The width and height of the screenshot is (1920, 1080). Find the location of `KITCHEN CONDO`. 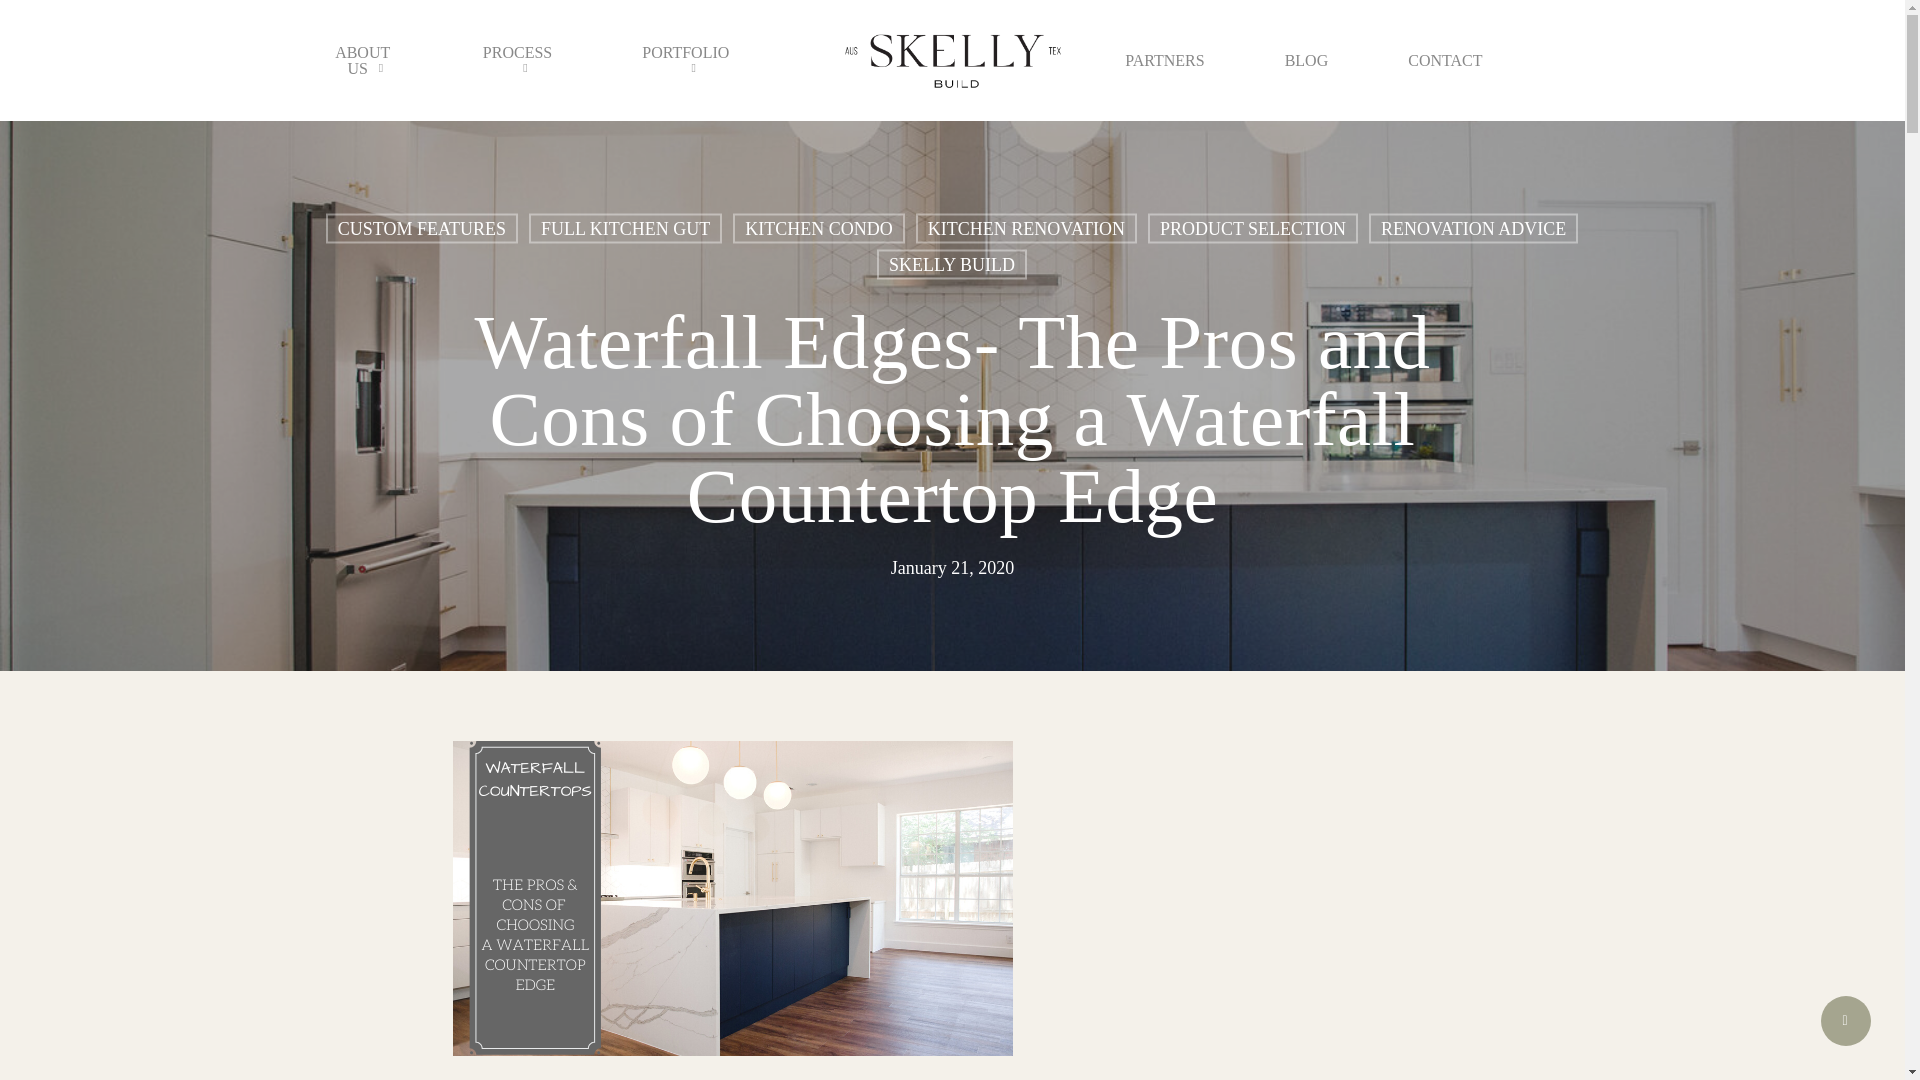

KITCHEN CONDO is located at coordinates (818, 233).